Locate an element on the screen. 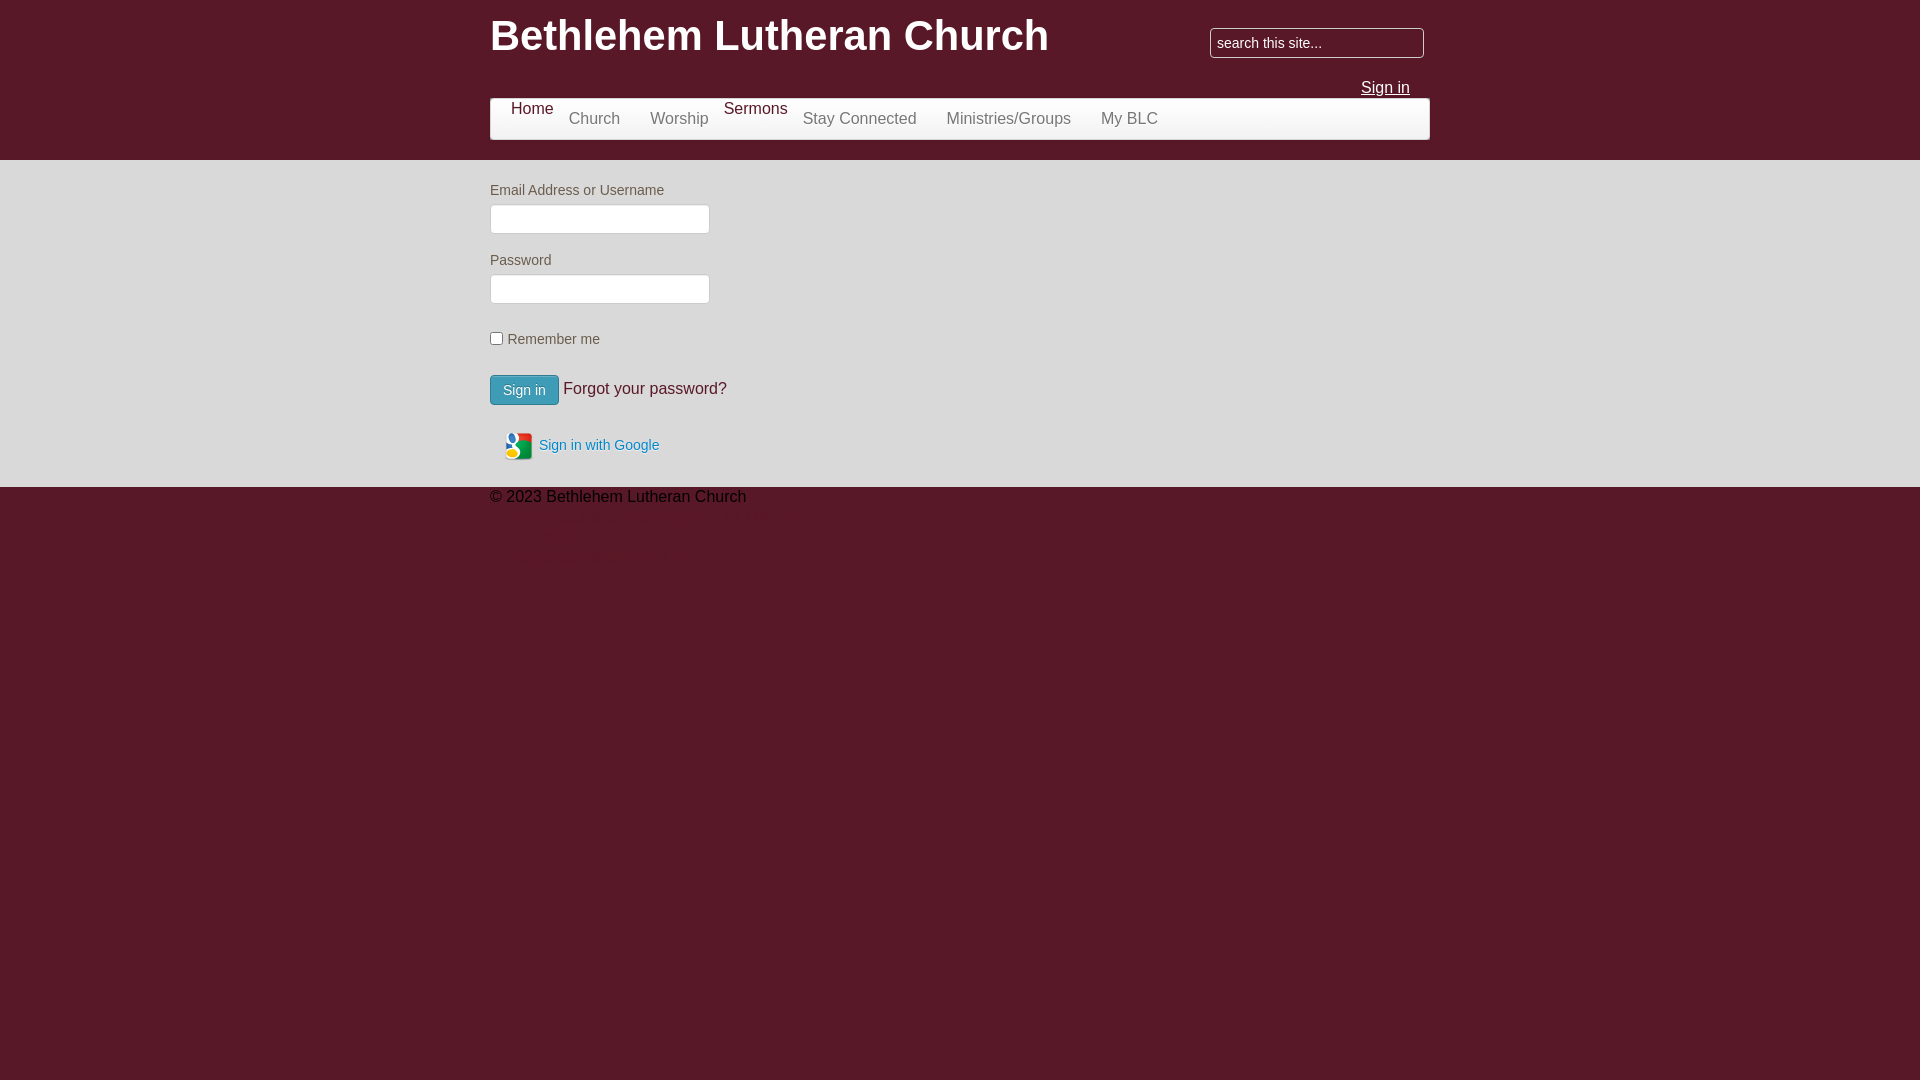 This screenshot has height=1080, width=1920. Sign in is located at coordinates (1386, 88).